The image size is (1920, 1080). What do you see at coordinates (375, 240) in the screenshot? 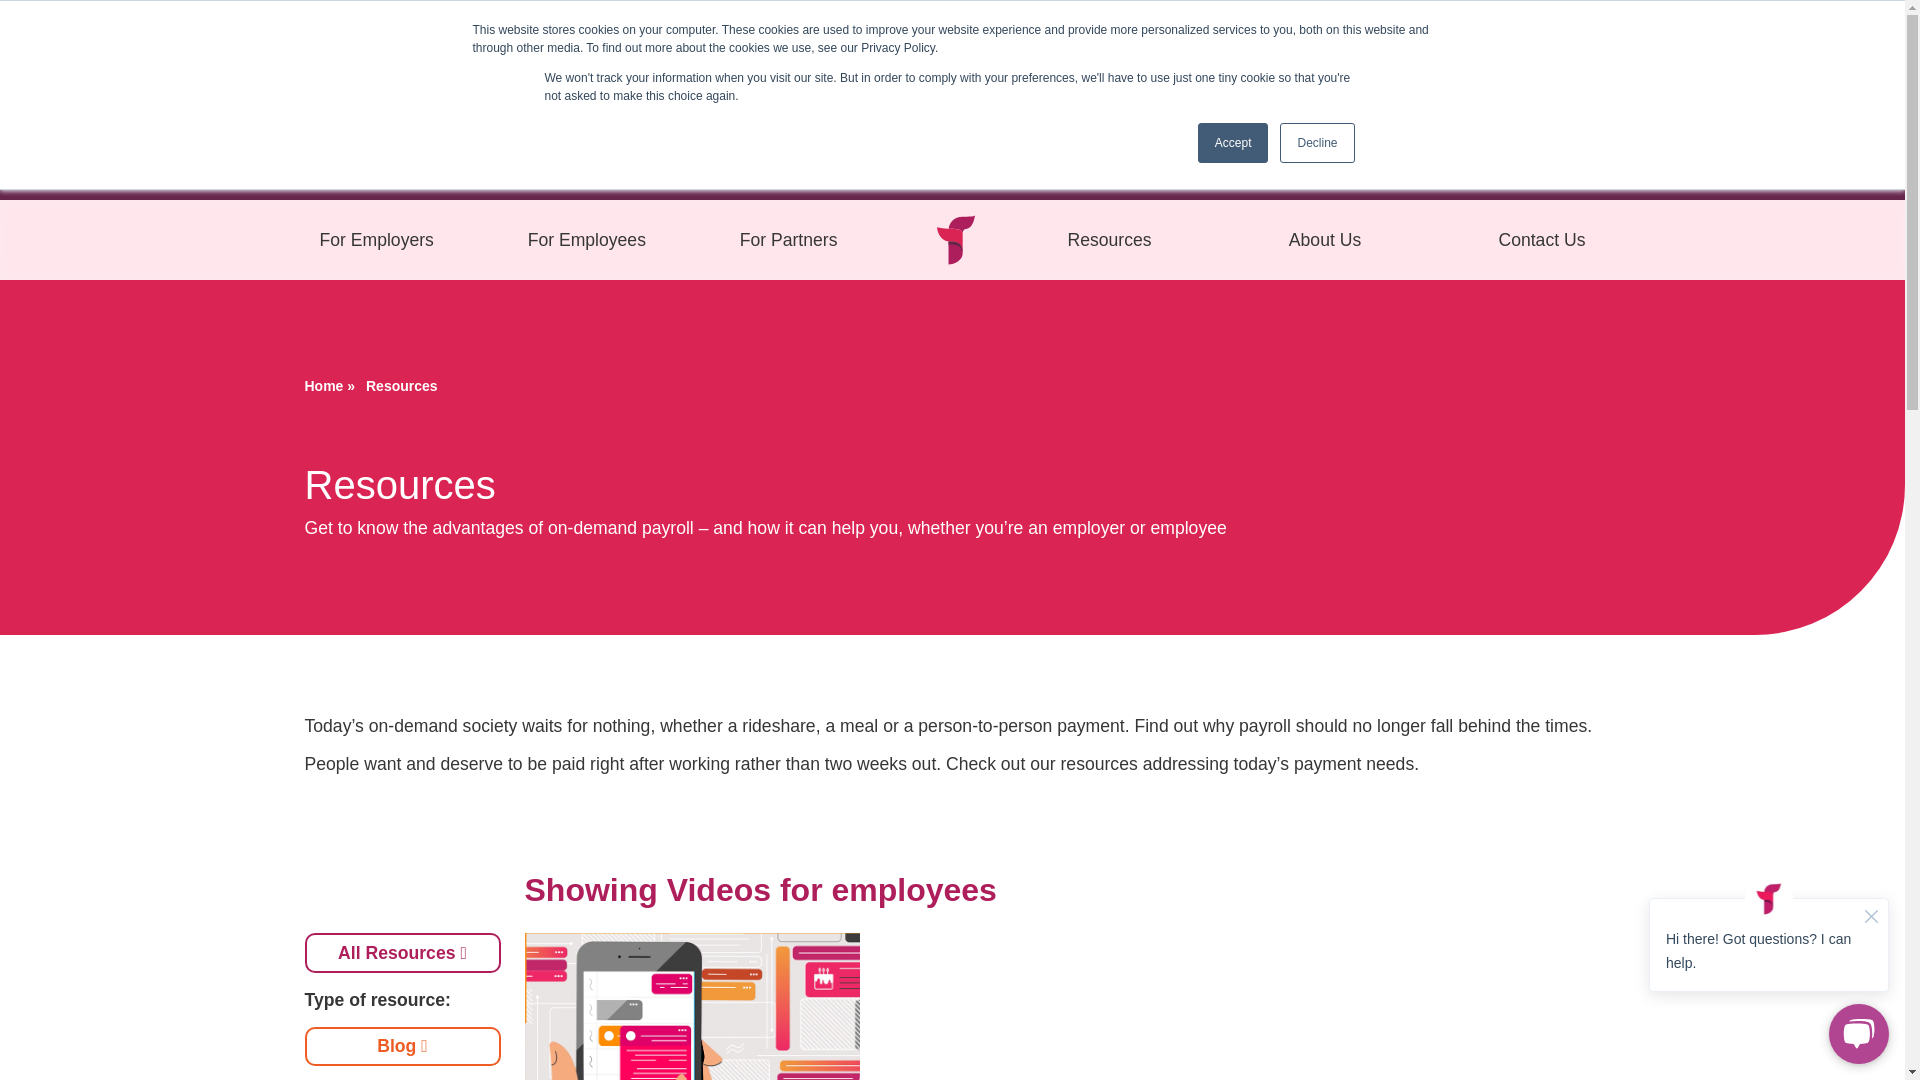
I see `For Employers` at bounding box center [375, 240].